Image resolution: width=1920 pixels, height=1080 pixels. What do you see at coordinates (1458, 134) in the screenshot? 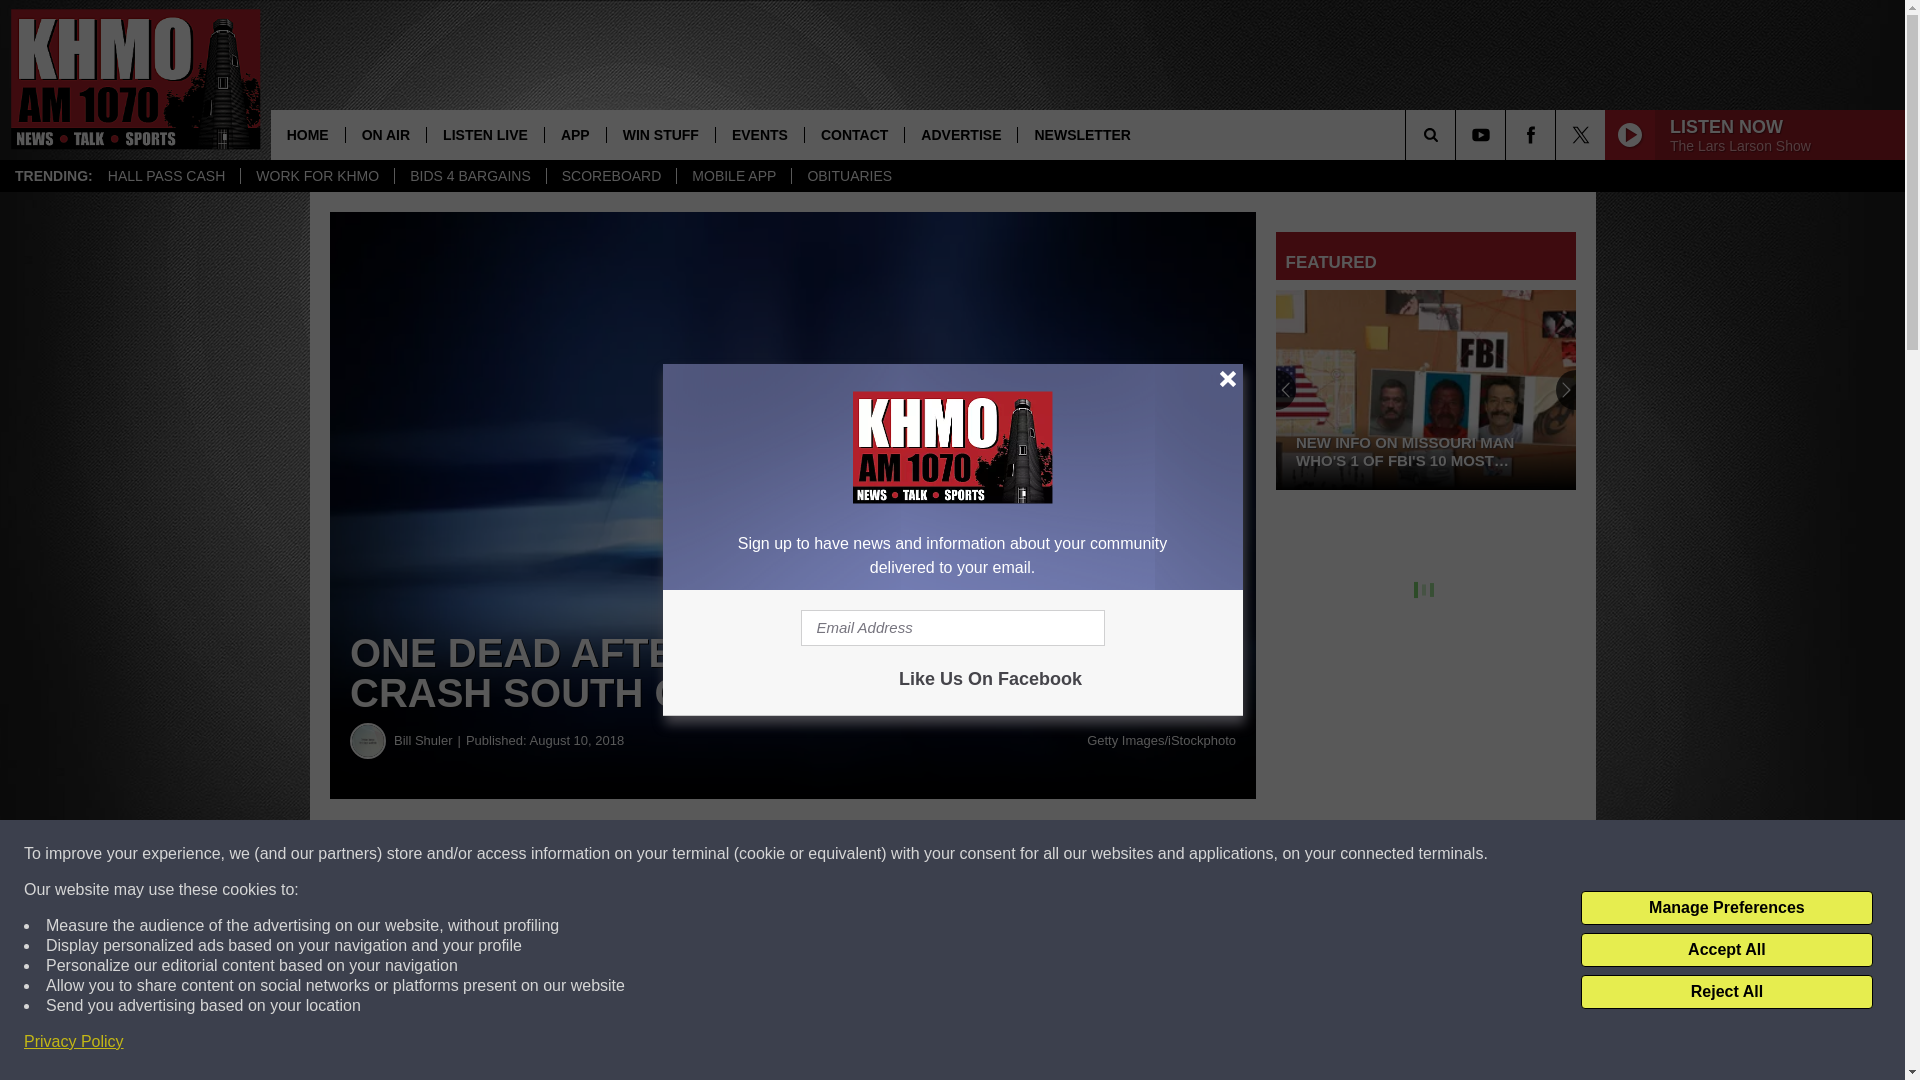
I see `SEARCH` at bounding box center [1458, 134].